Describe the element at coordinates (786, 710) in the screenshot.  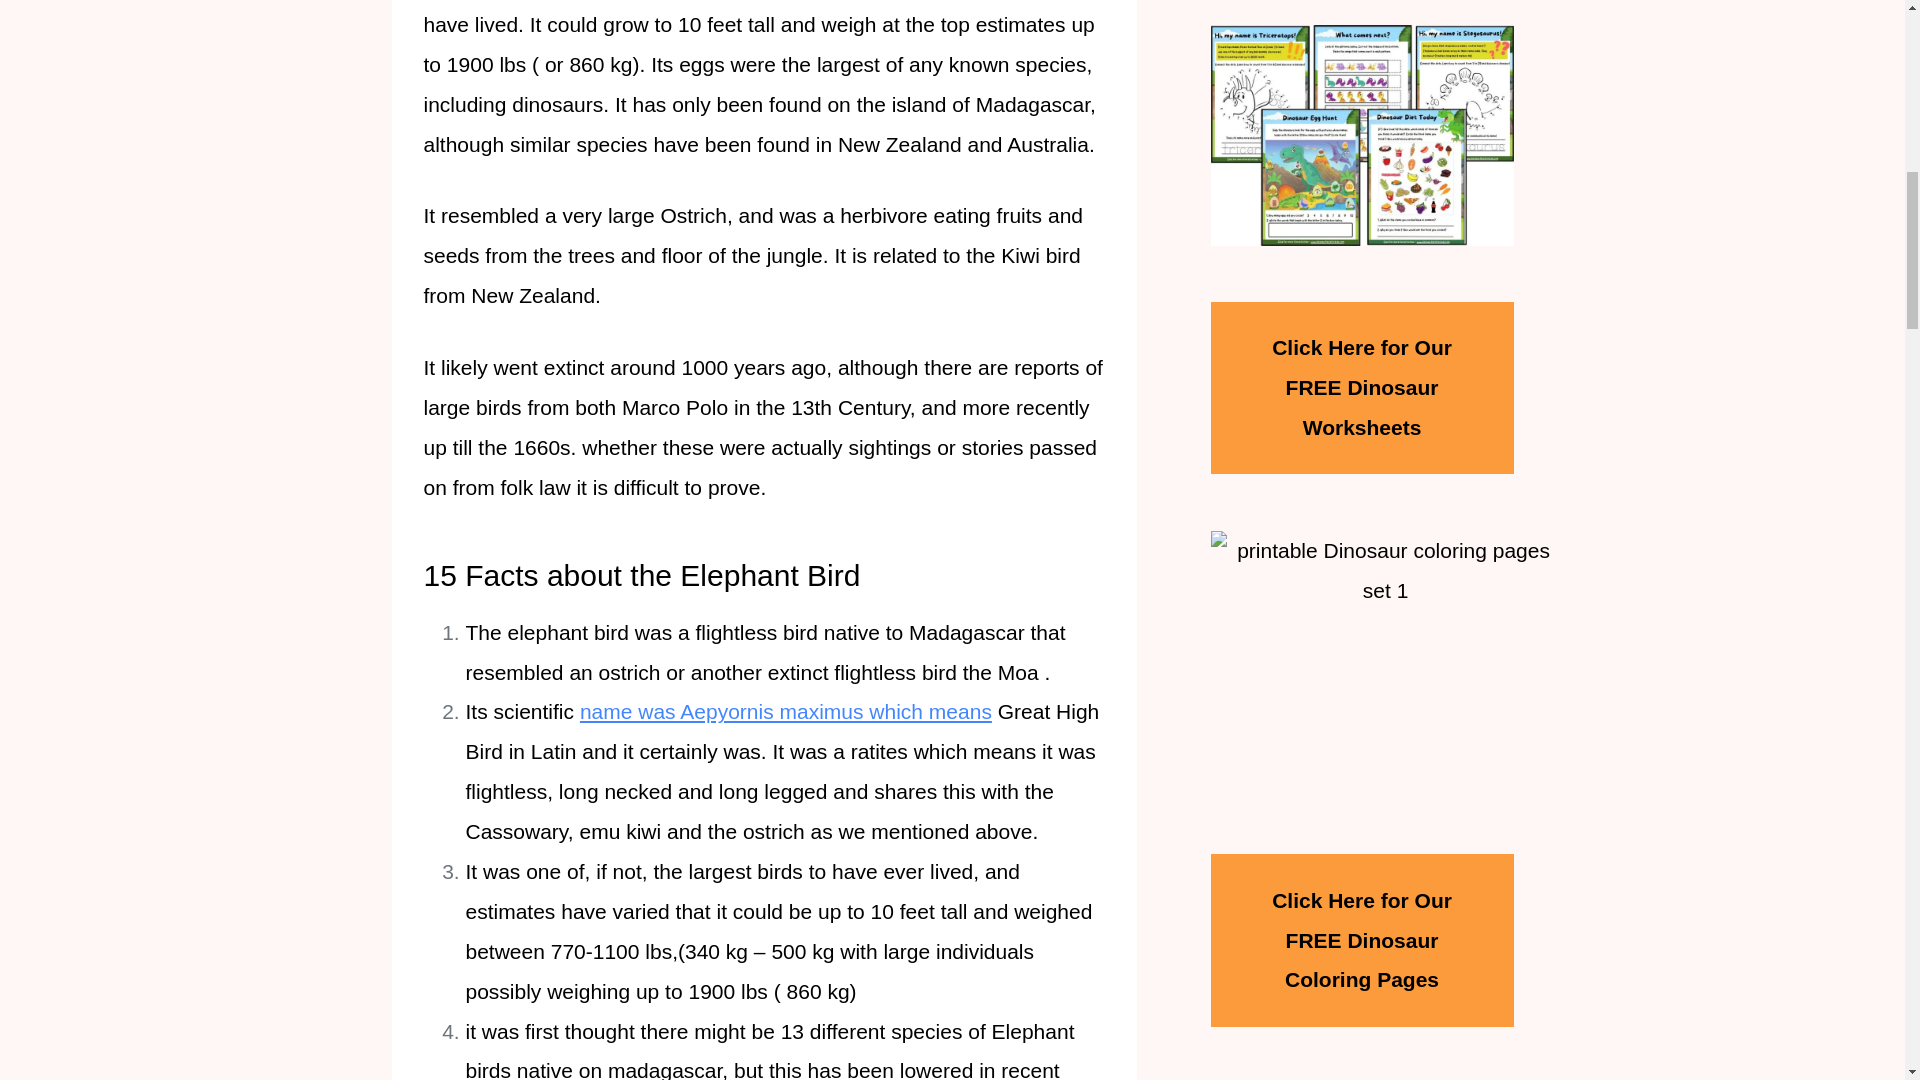
I see `name was Aepyornis maximus which means` at that location.